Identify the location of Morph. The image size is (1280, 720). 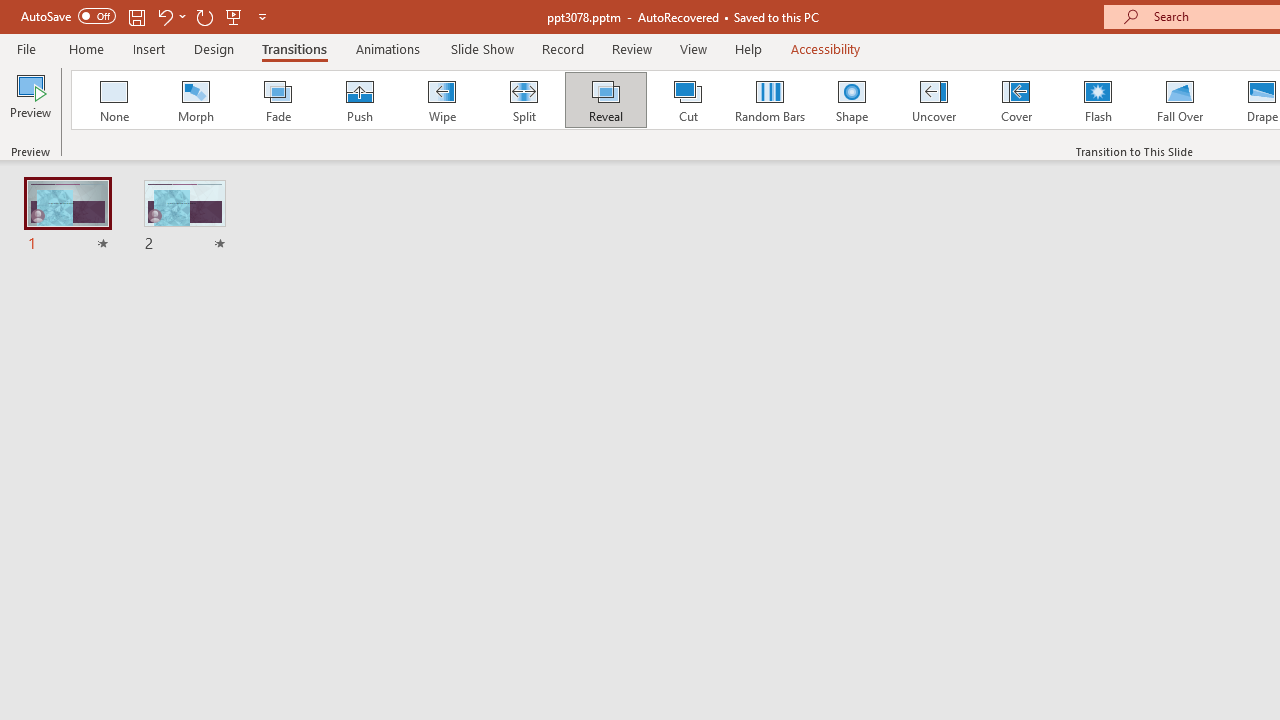
(195, 100).